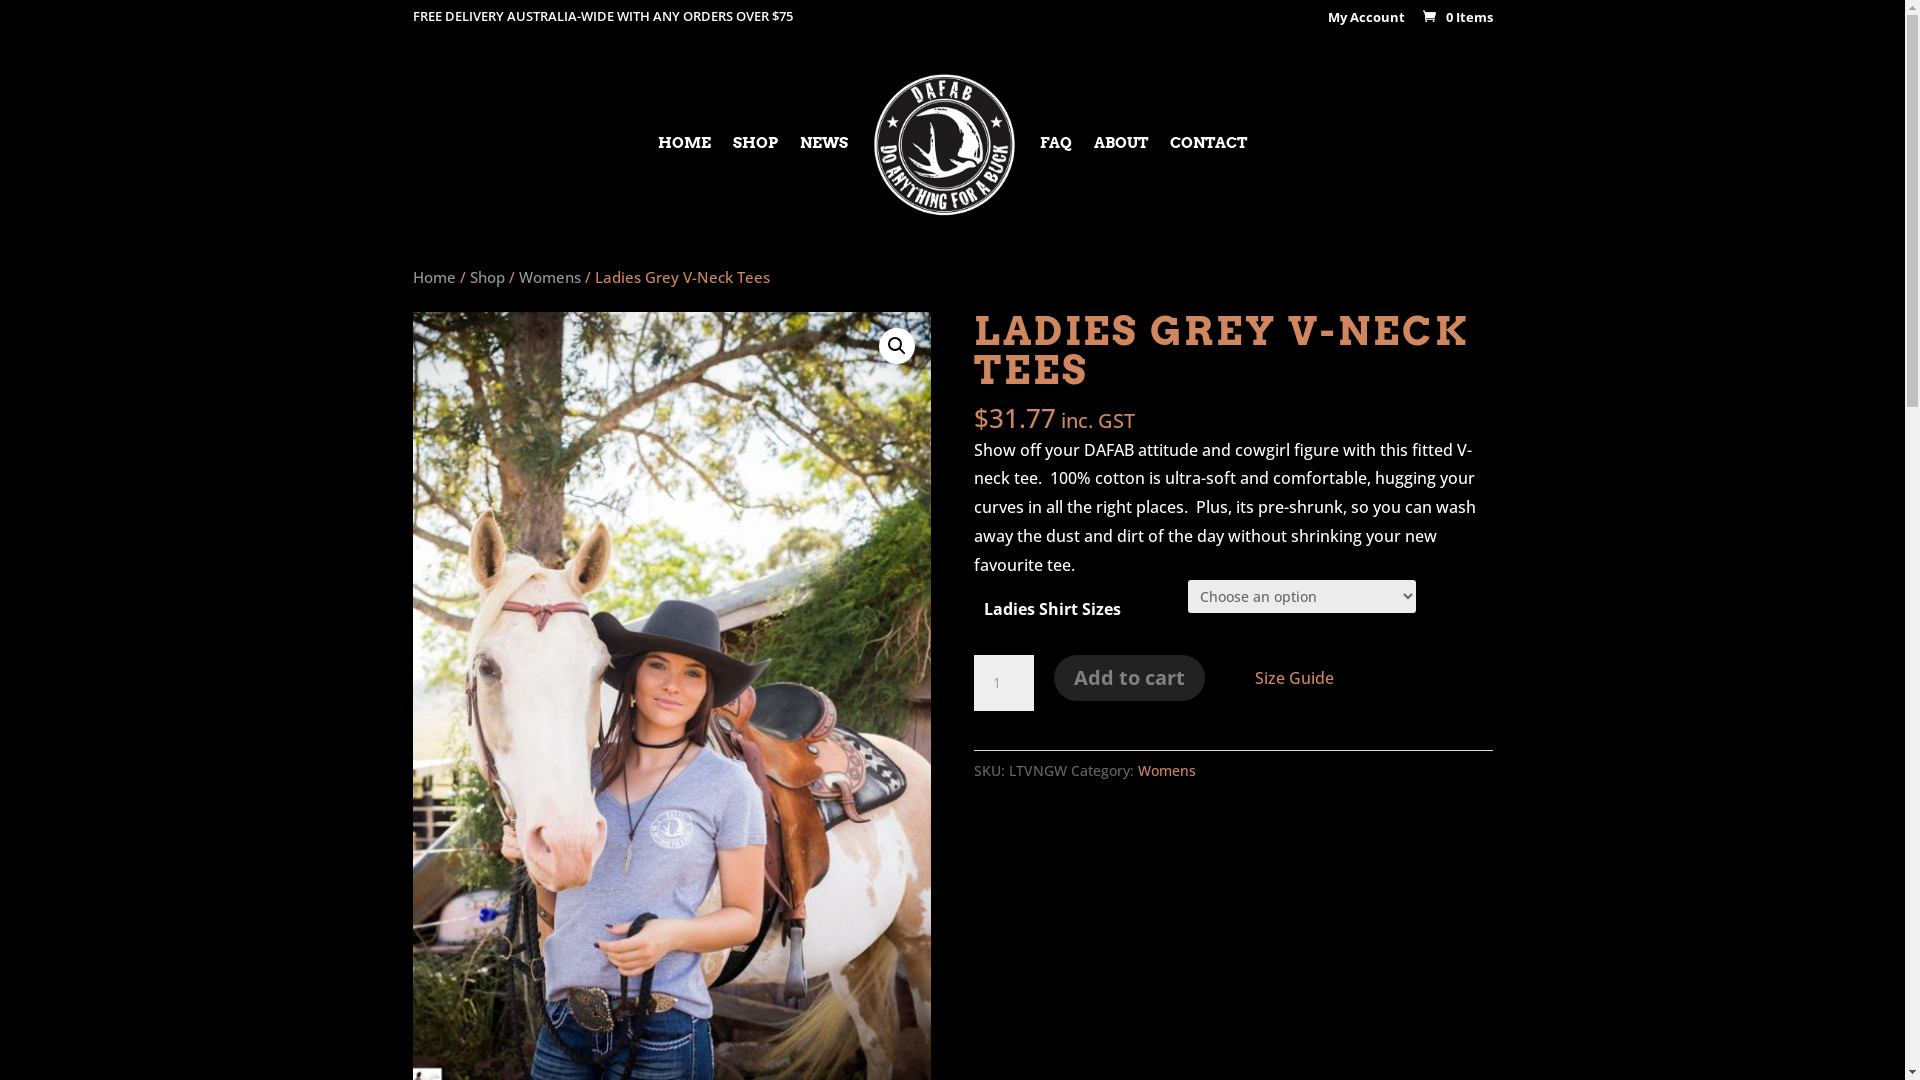  Describe the element at coordinates (1004, 683) in the screenshot. I see `Qty` at that location.